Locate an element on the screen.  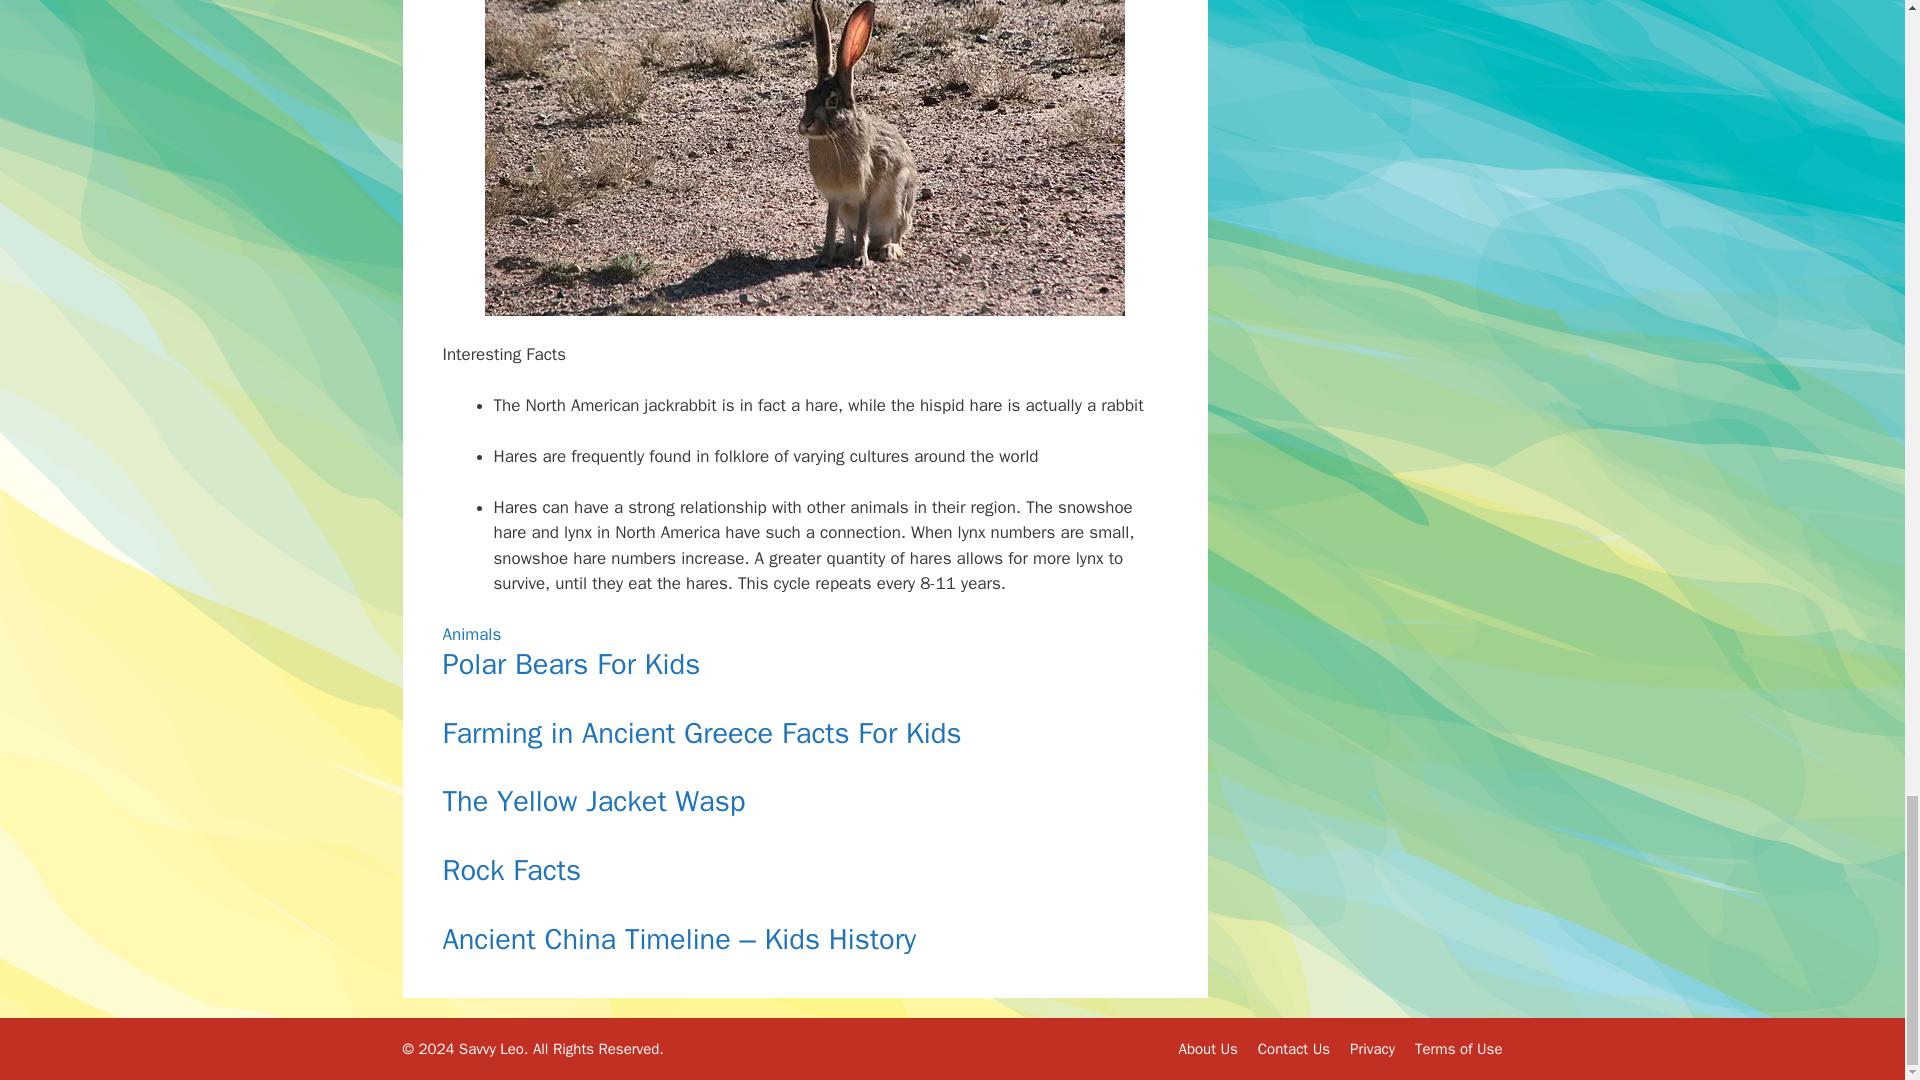
Animals is located at coordinates (471, 634).